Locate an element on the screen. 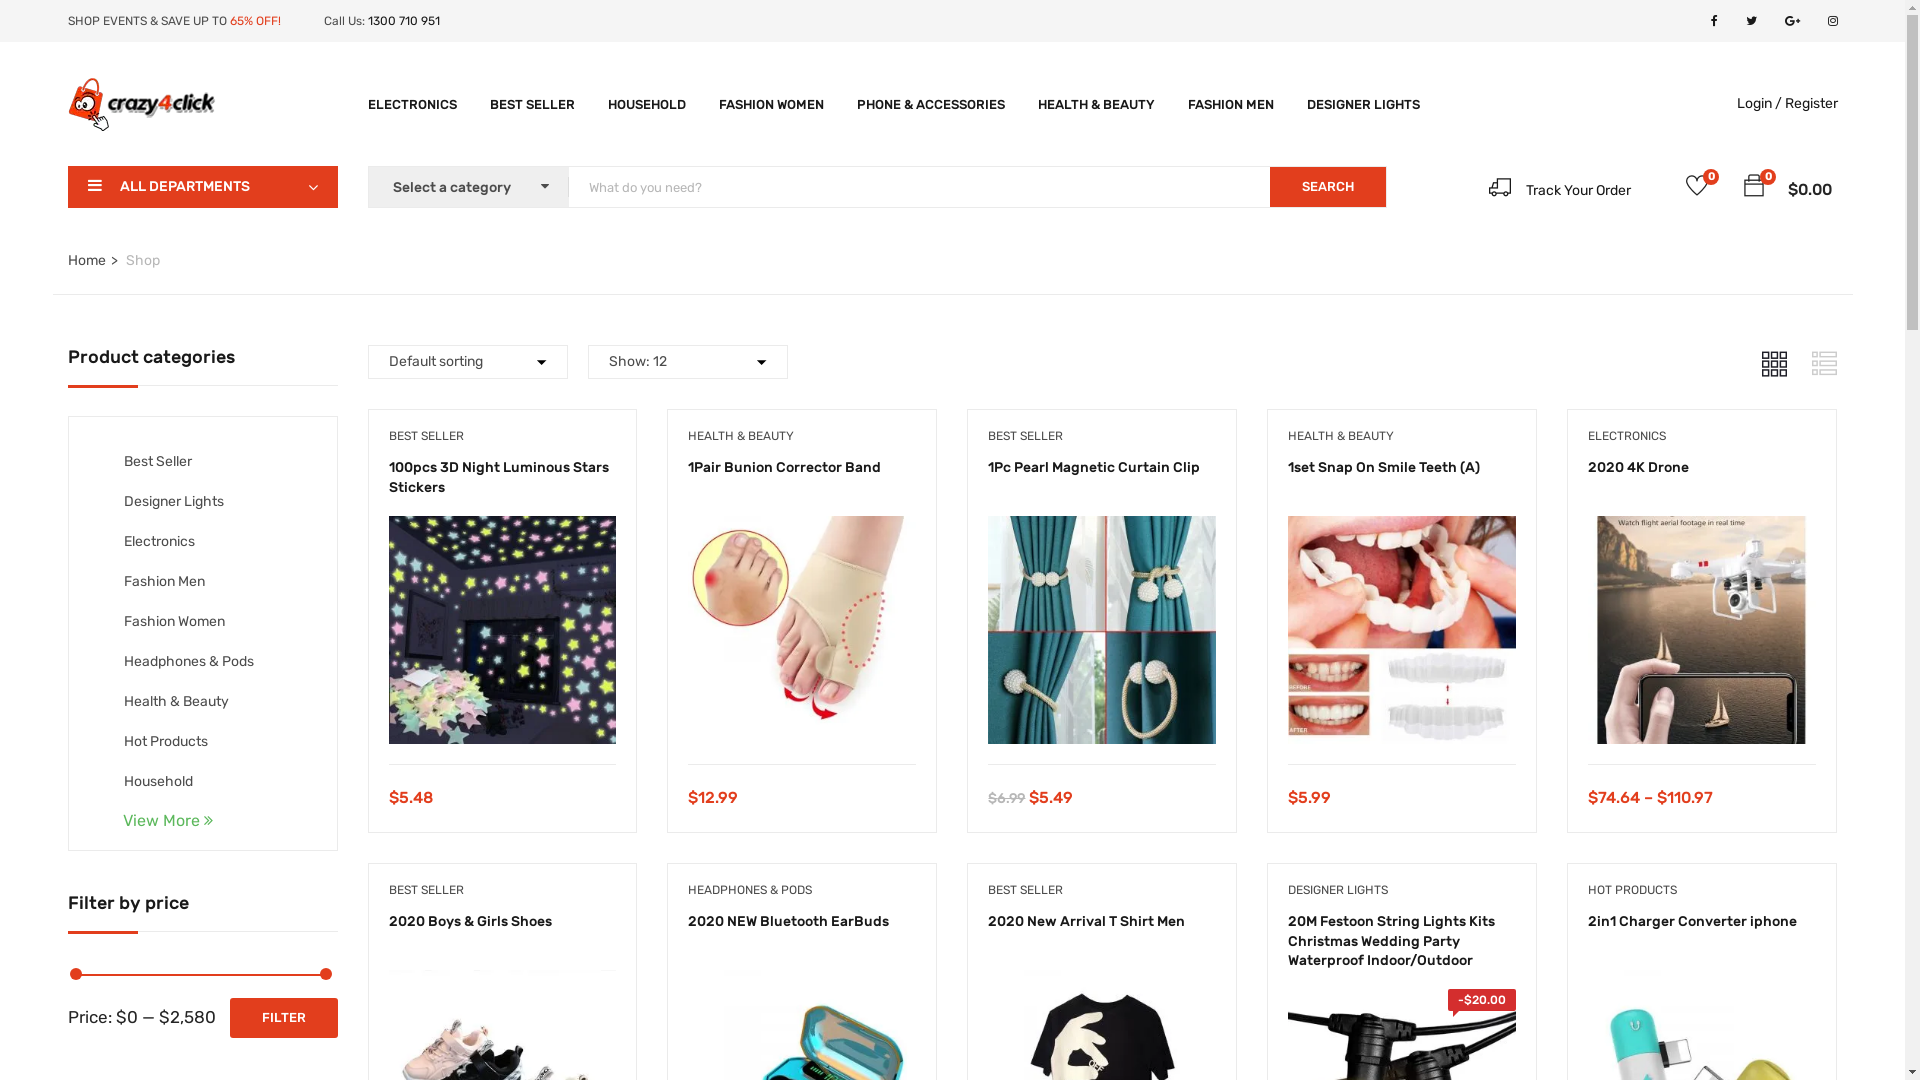  BEST SELLER is located at coordinates (532, 104).